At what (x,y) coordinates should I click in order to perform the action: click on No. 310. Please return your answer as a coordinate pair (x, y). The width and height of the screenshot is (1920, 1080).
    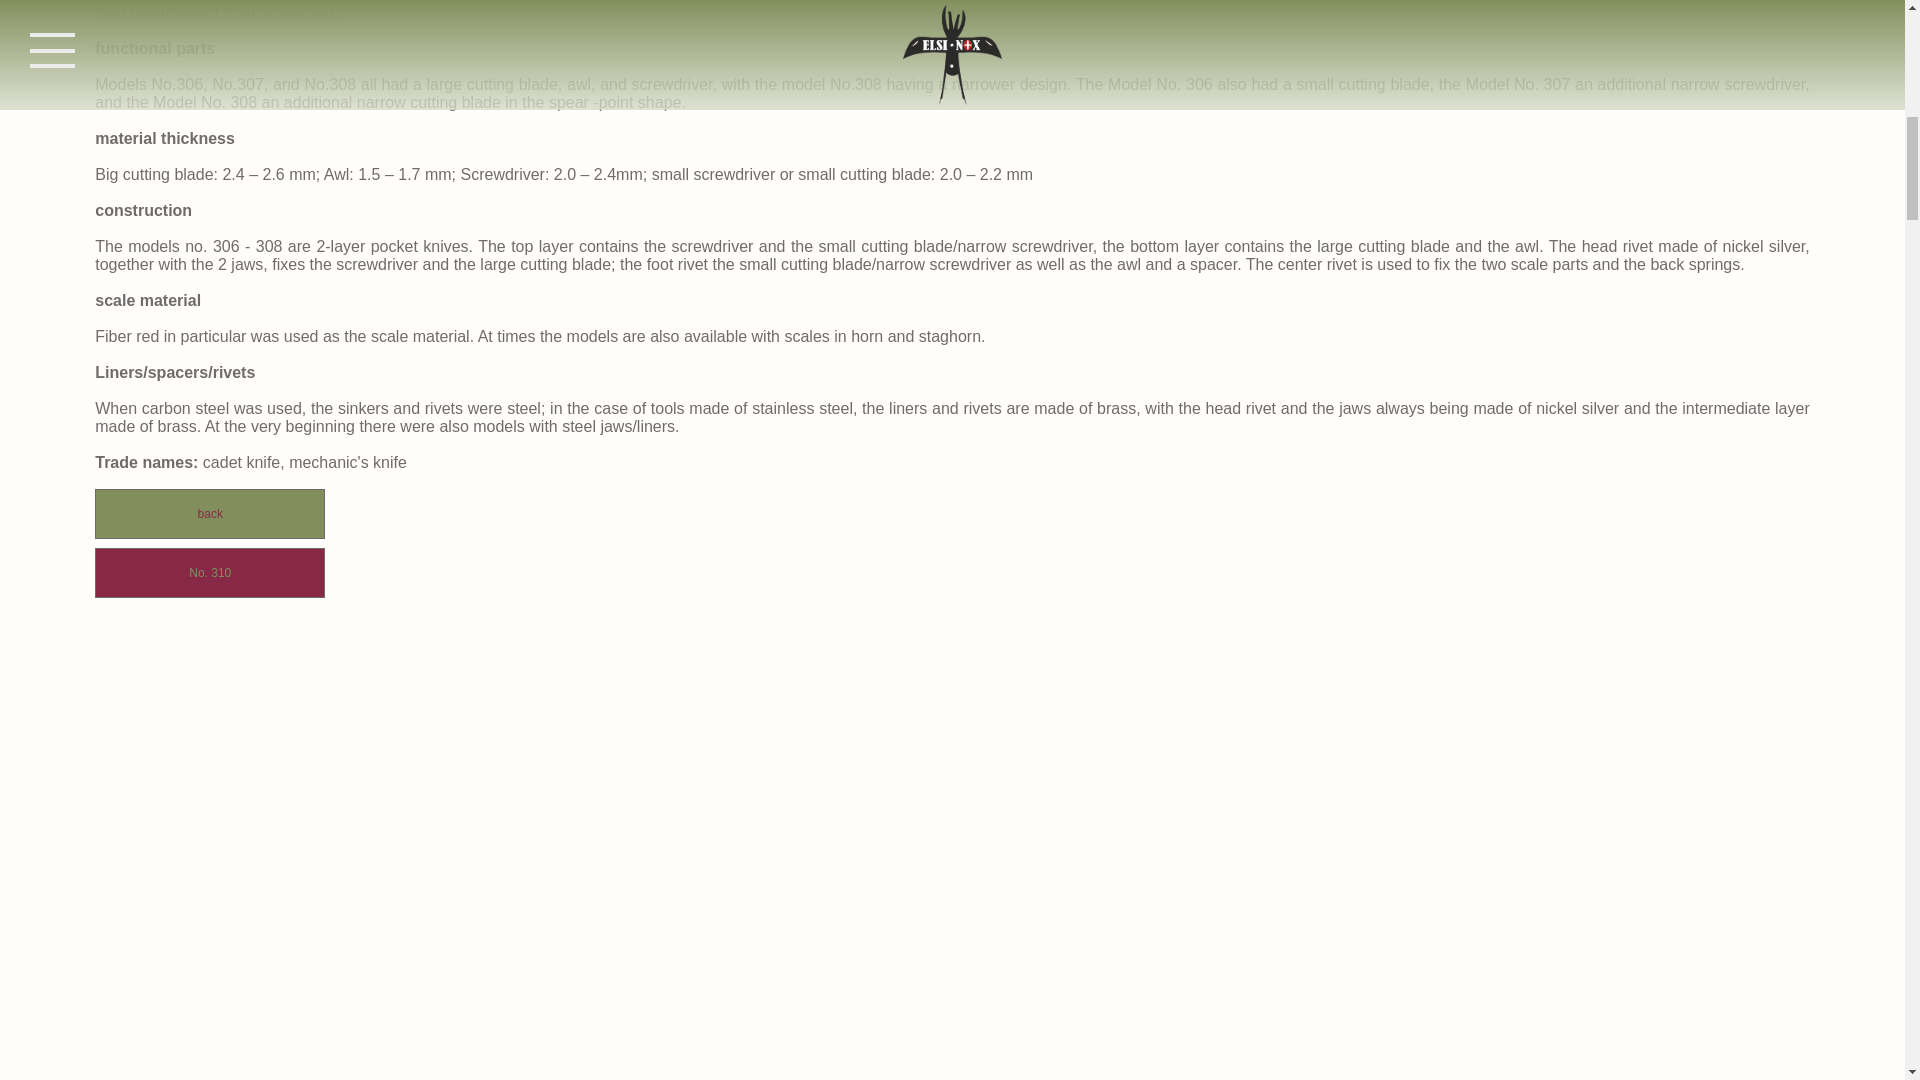
    Looking at the image, I should click on (209, 572).